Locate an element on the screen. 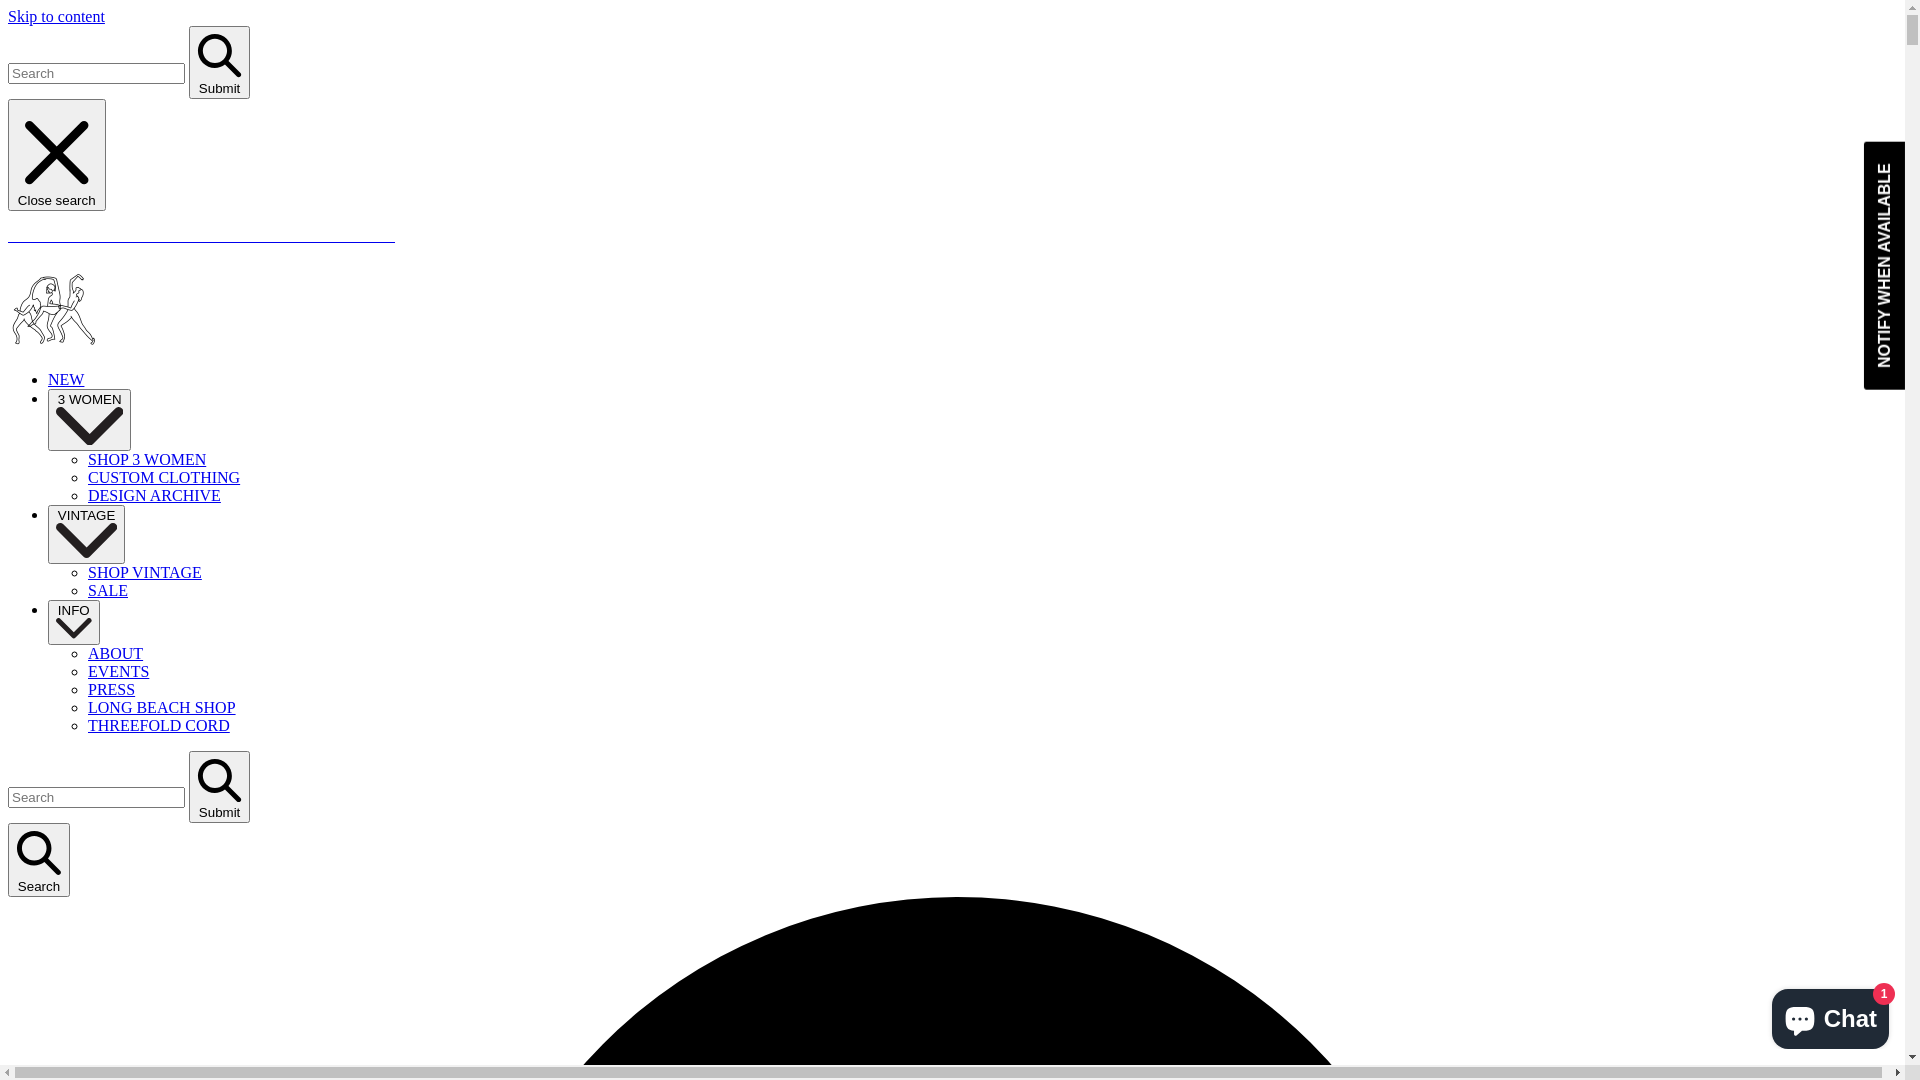 Image resolution: width=1920 pixels, height=1080 pixels. PRESS is located at coordinates (112, 690).